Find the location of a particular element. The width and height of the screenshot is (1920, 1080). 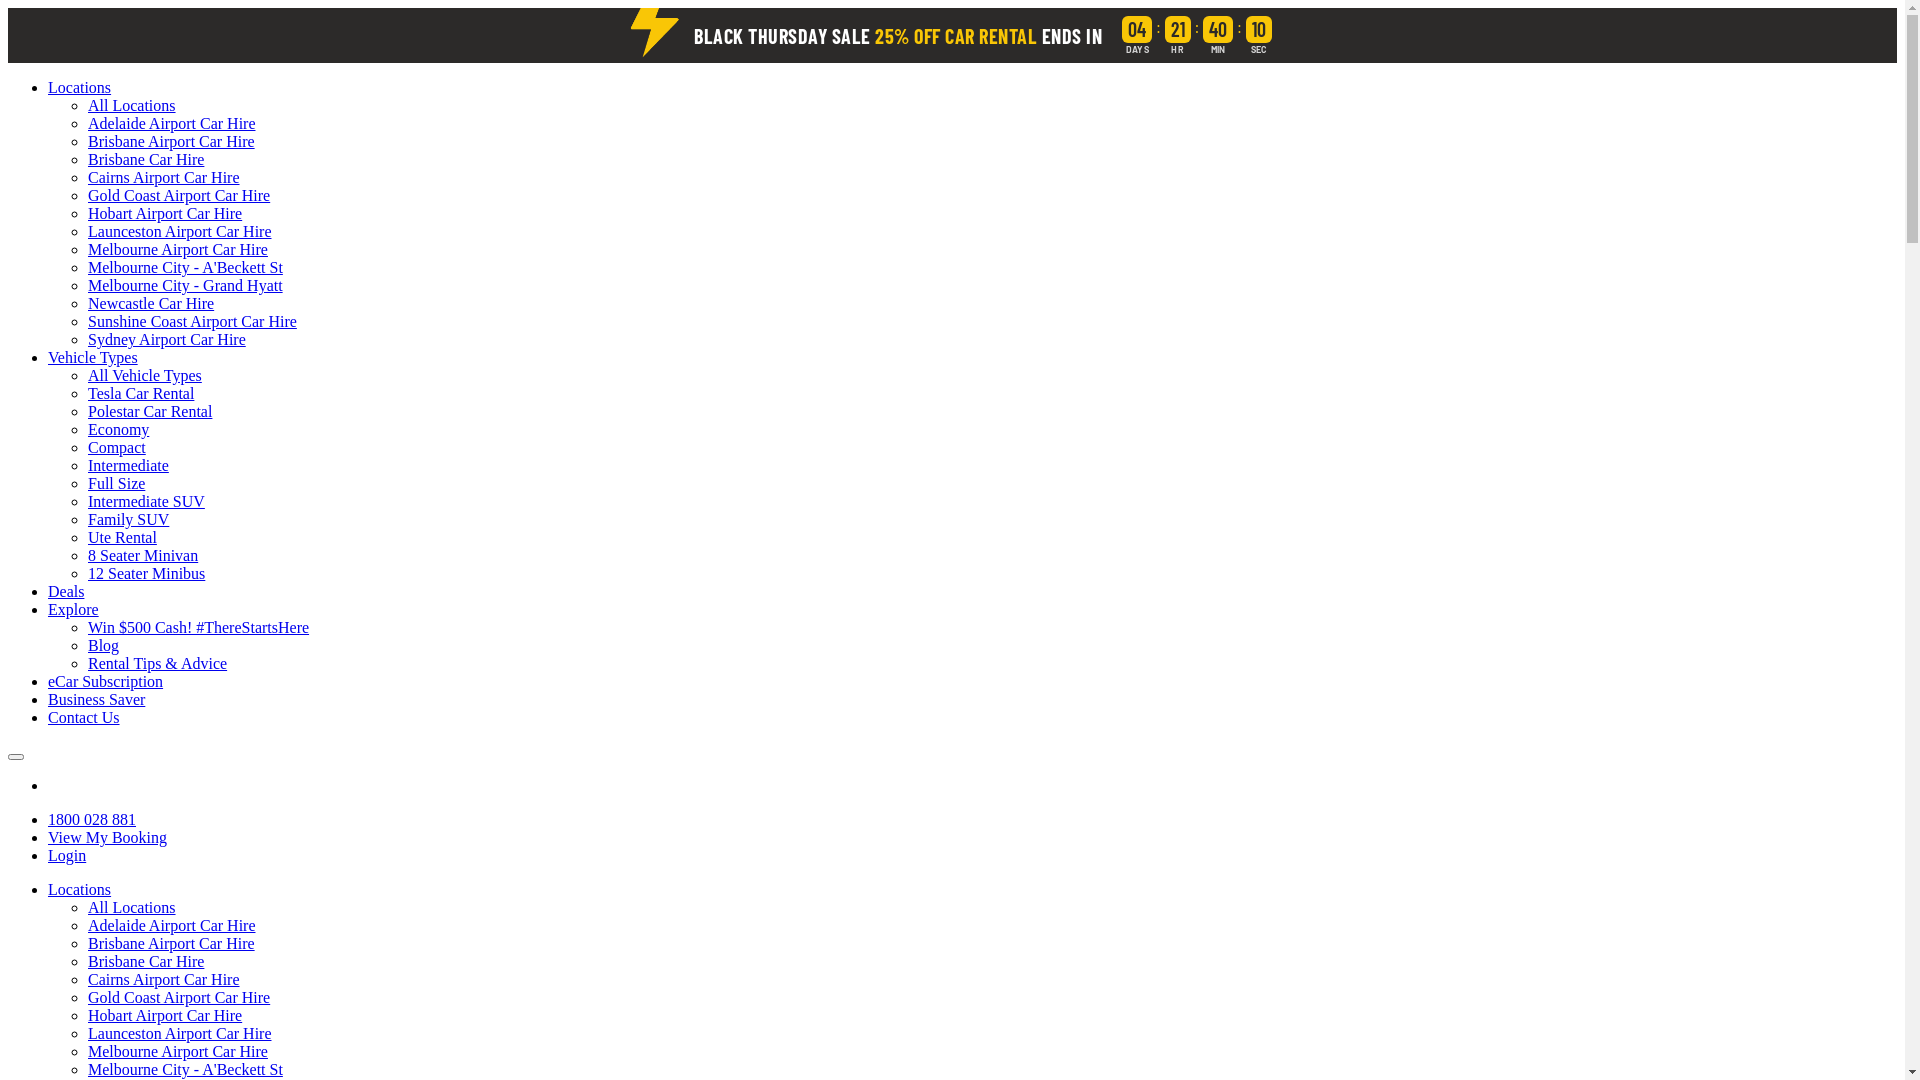

Adelaide Airport Car Hire is located at coordinates (172, 124).